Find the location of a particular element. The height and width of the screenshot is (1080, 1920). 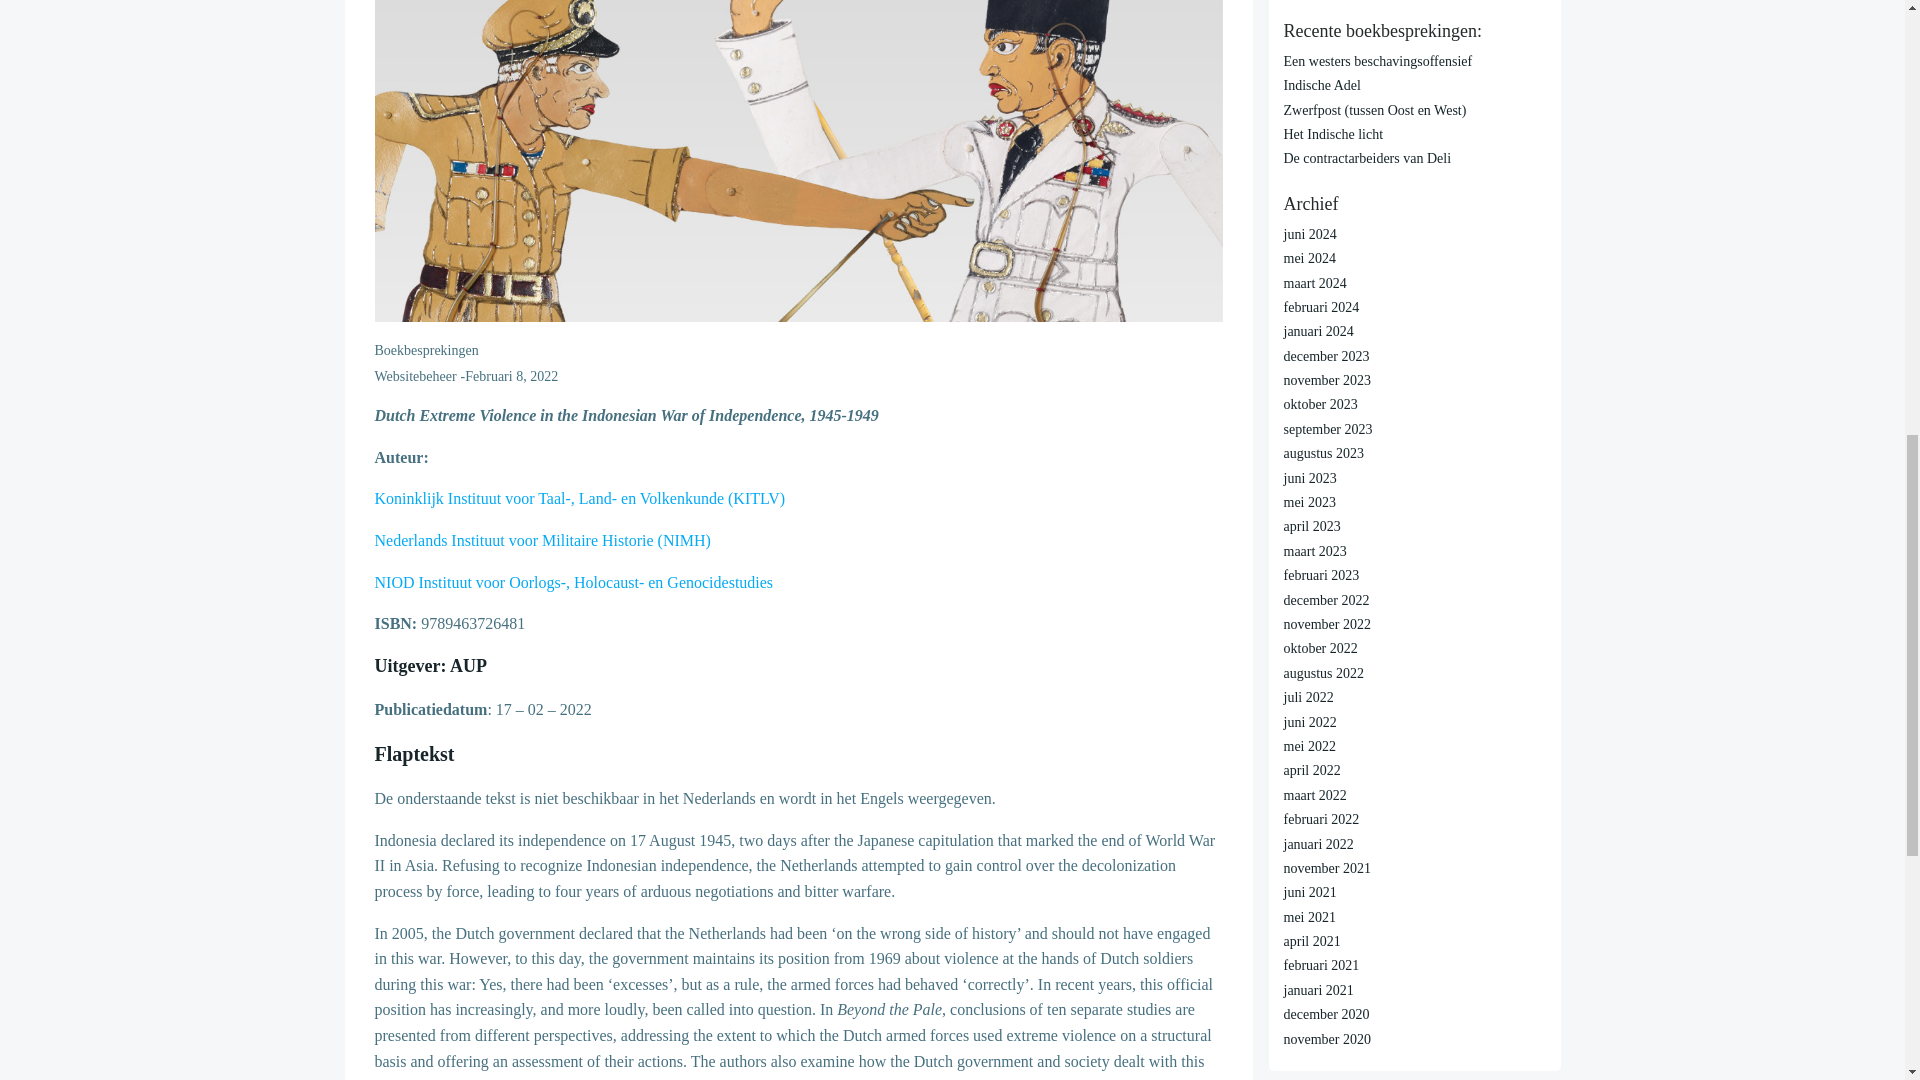

februari 2023 is located at coordinates (1322, 576).